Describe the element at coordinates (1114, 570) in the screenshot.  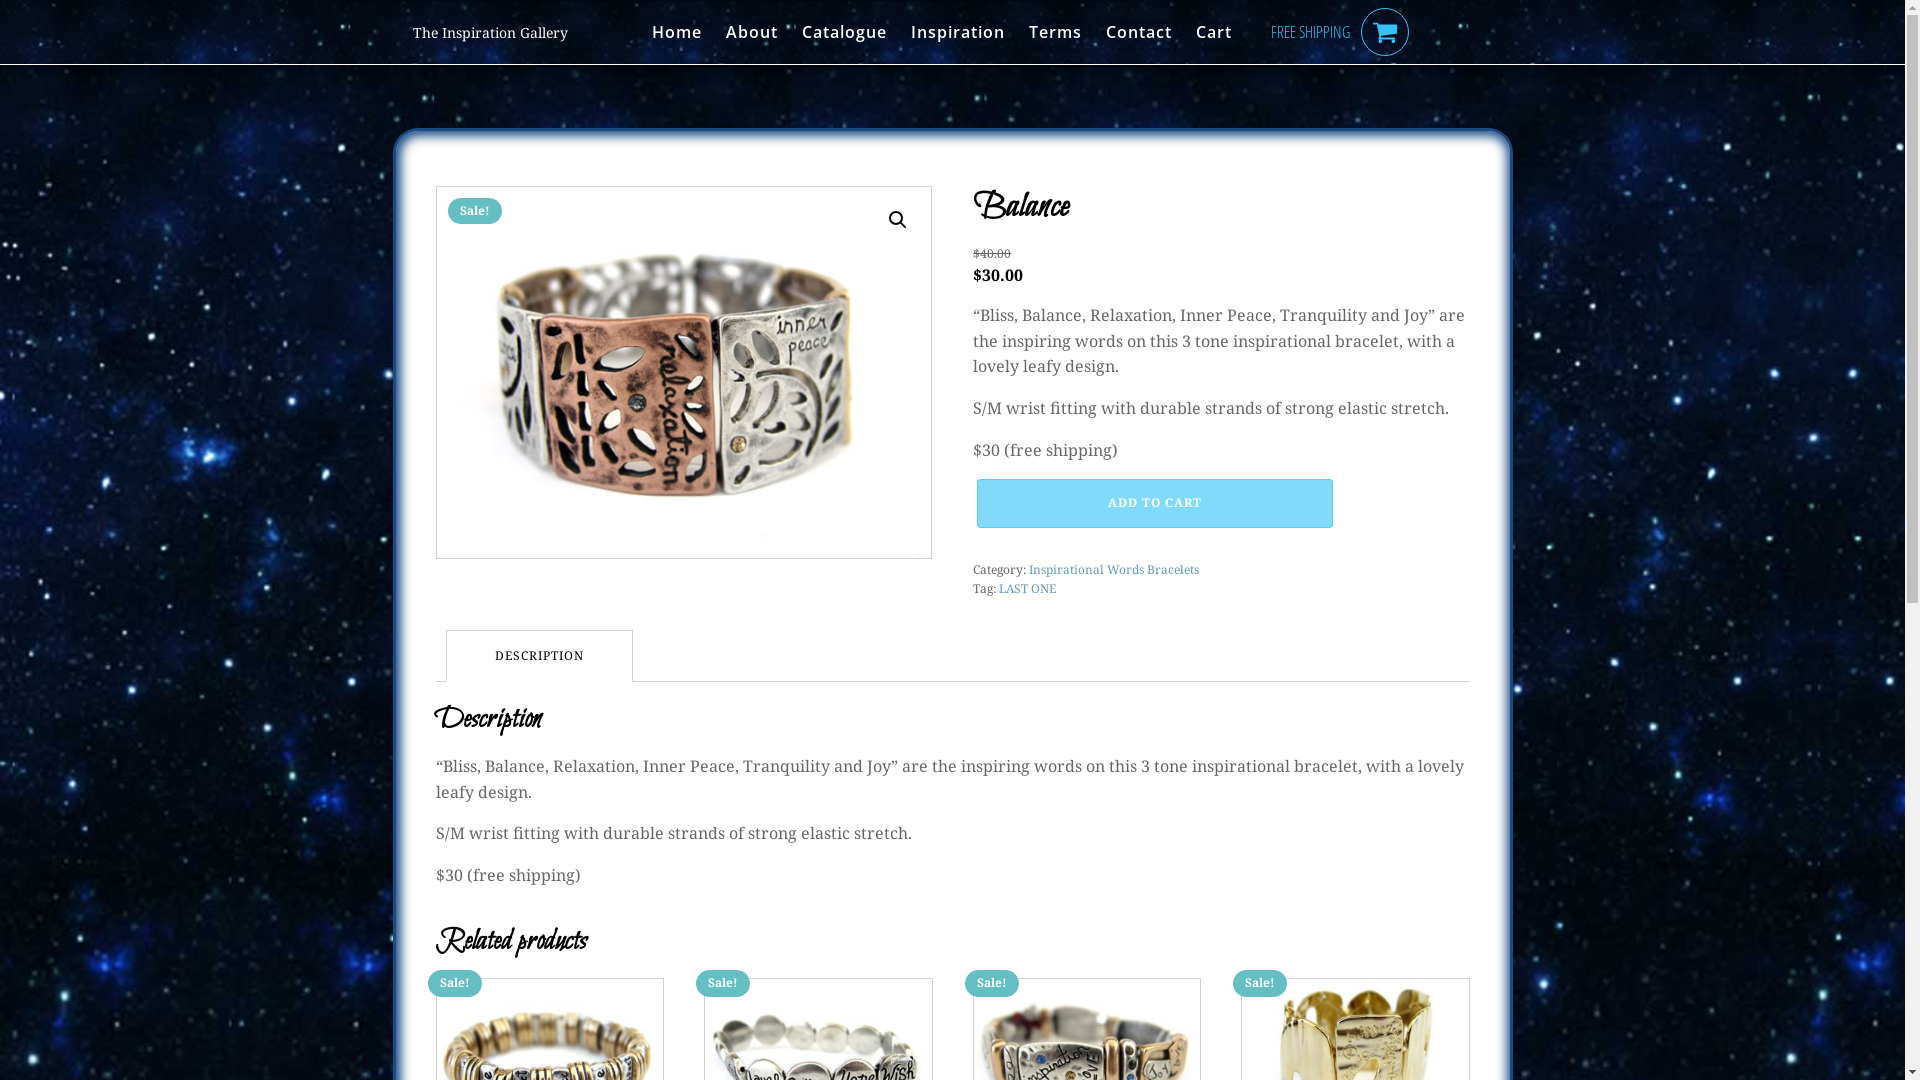
I see `Inspirational Words Bracelets` at that location.